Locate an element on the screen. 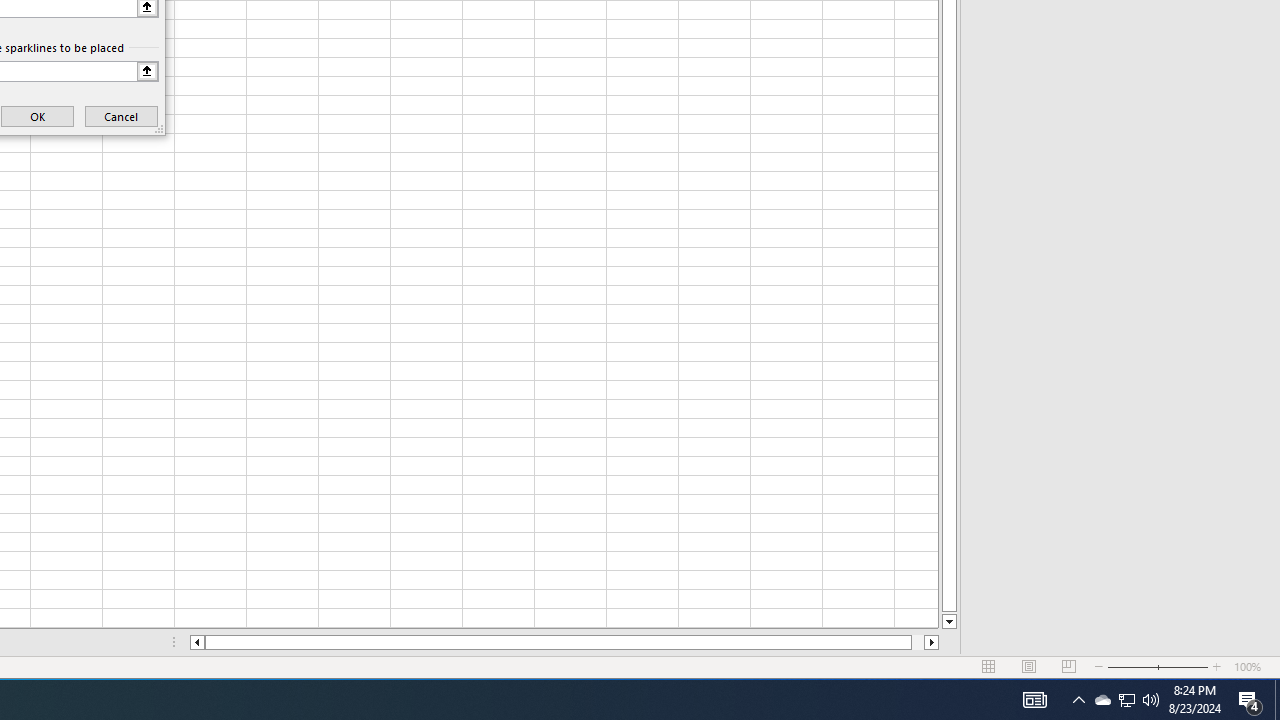 The height and width of the screenshot is (720, 1280). Page right is located at coordinates (918, 642).